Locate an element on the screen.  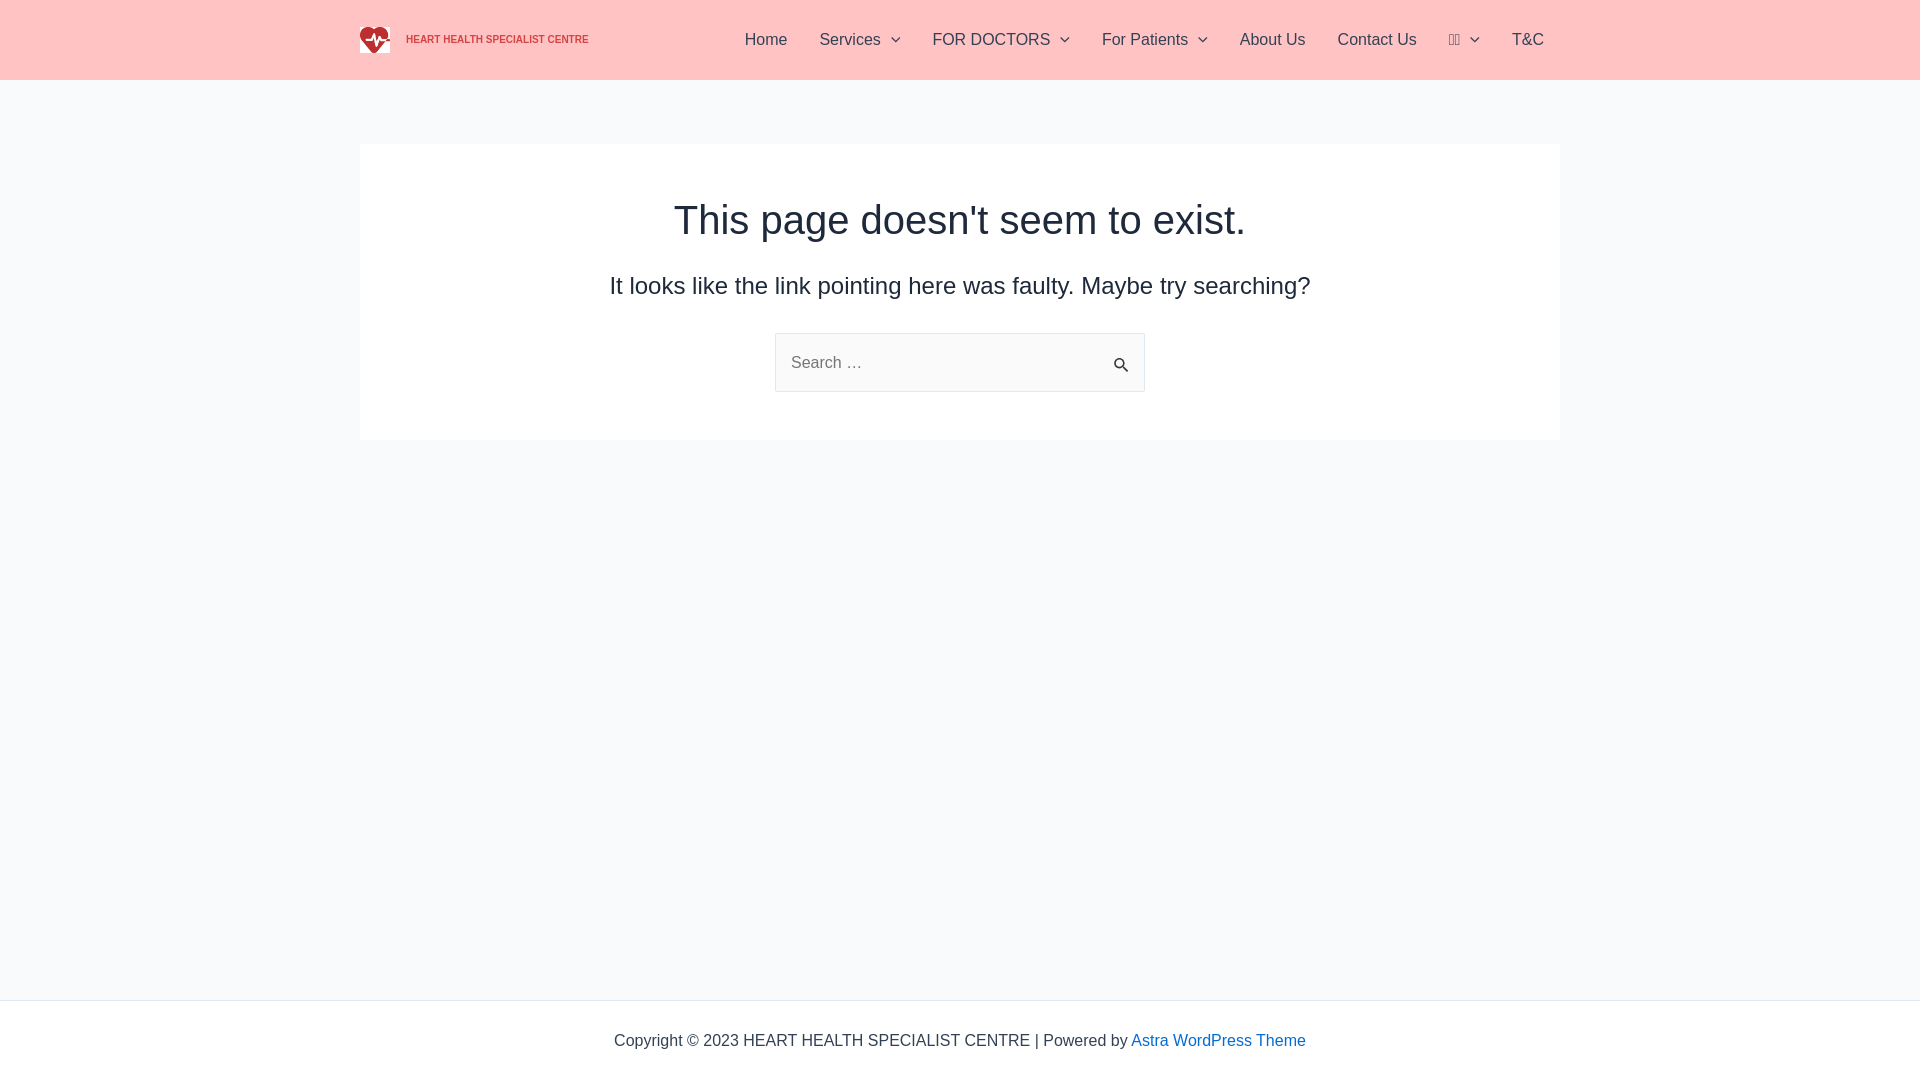
FOR DOCTORS is located at coordinates (1001, 40).